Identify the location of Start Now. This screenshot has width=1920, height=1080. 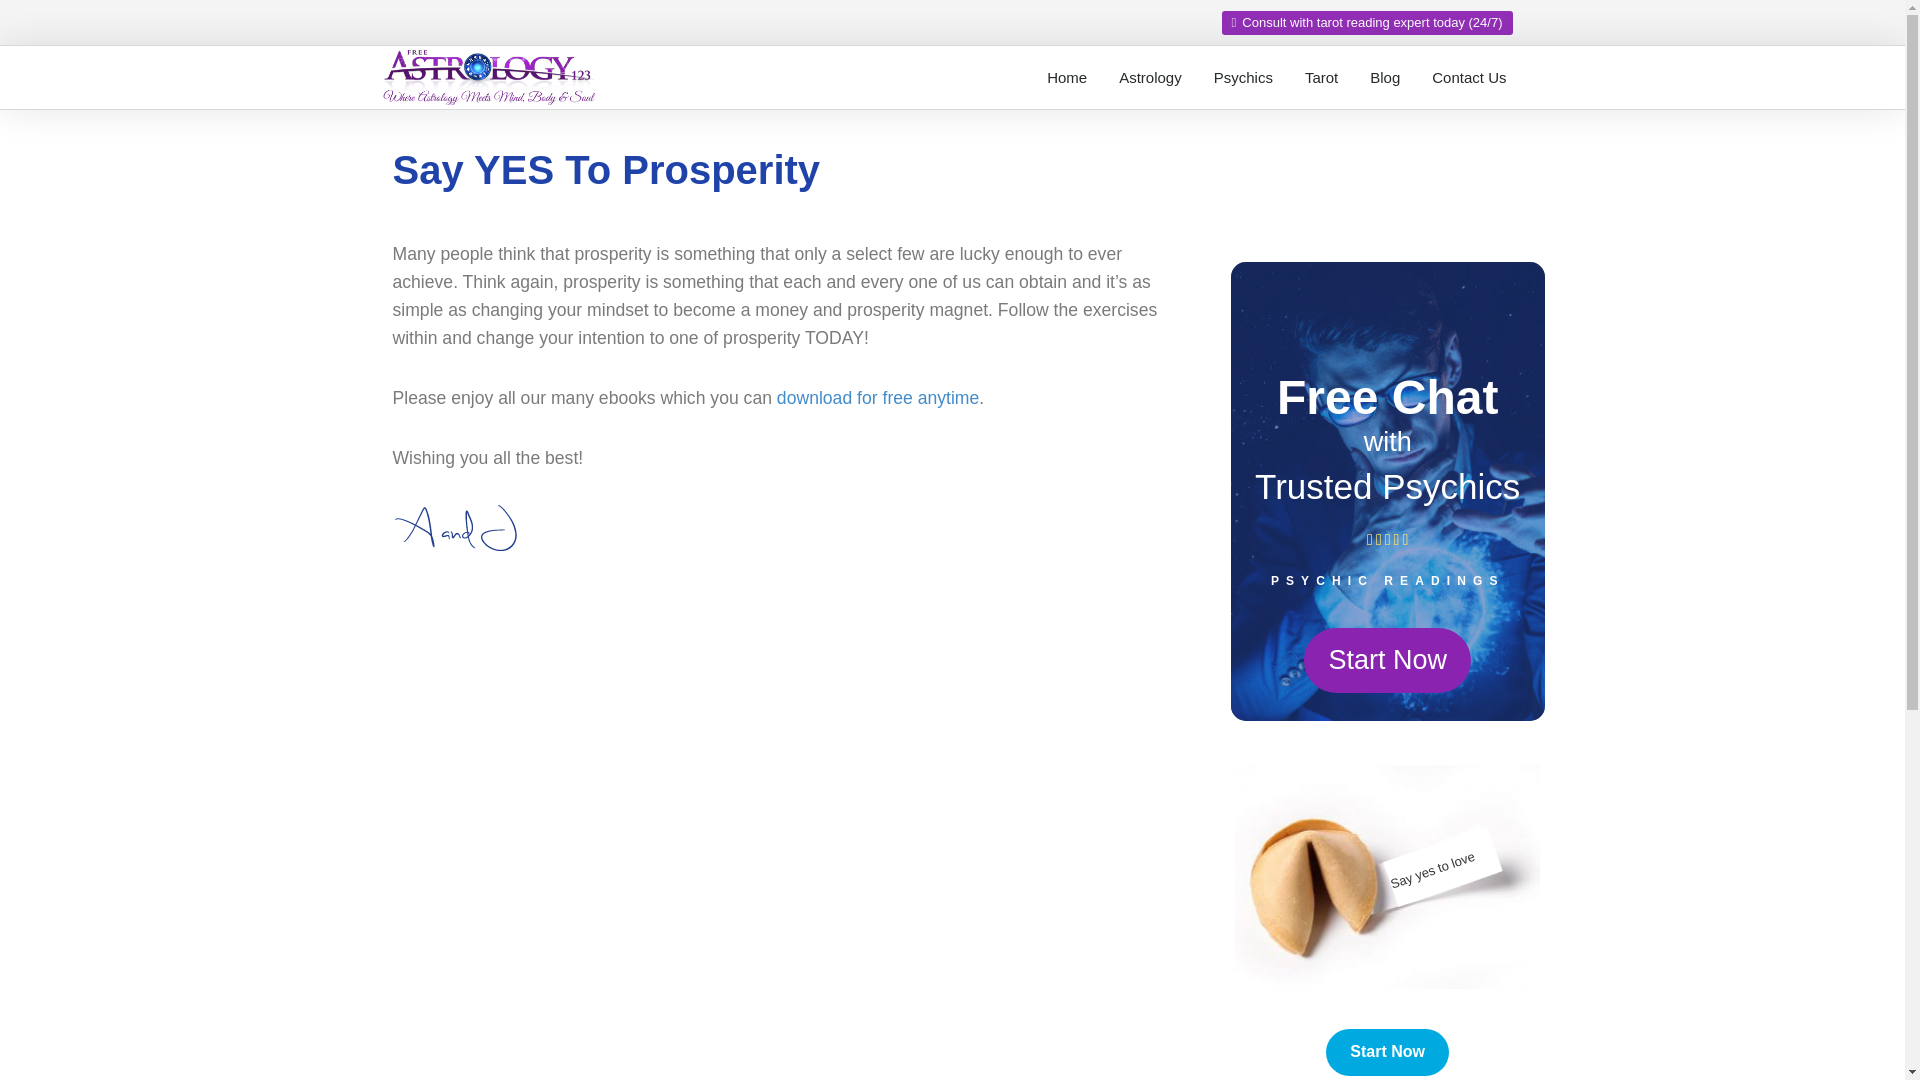
(1388, 1052).